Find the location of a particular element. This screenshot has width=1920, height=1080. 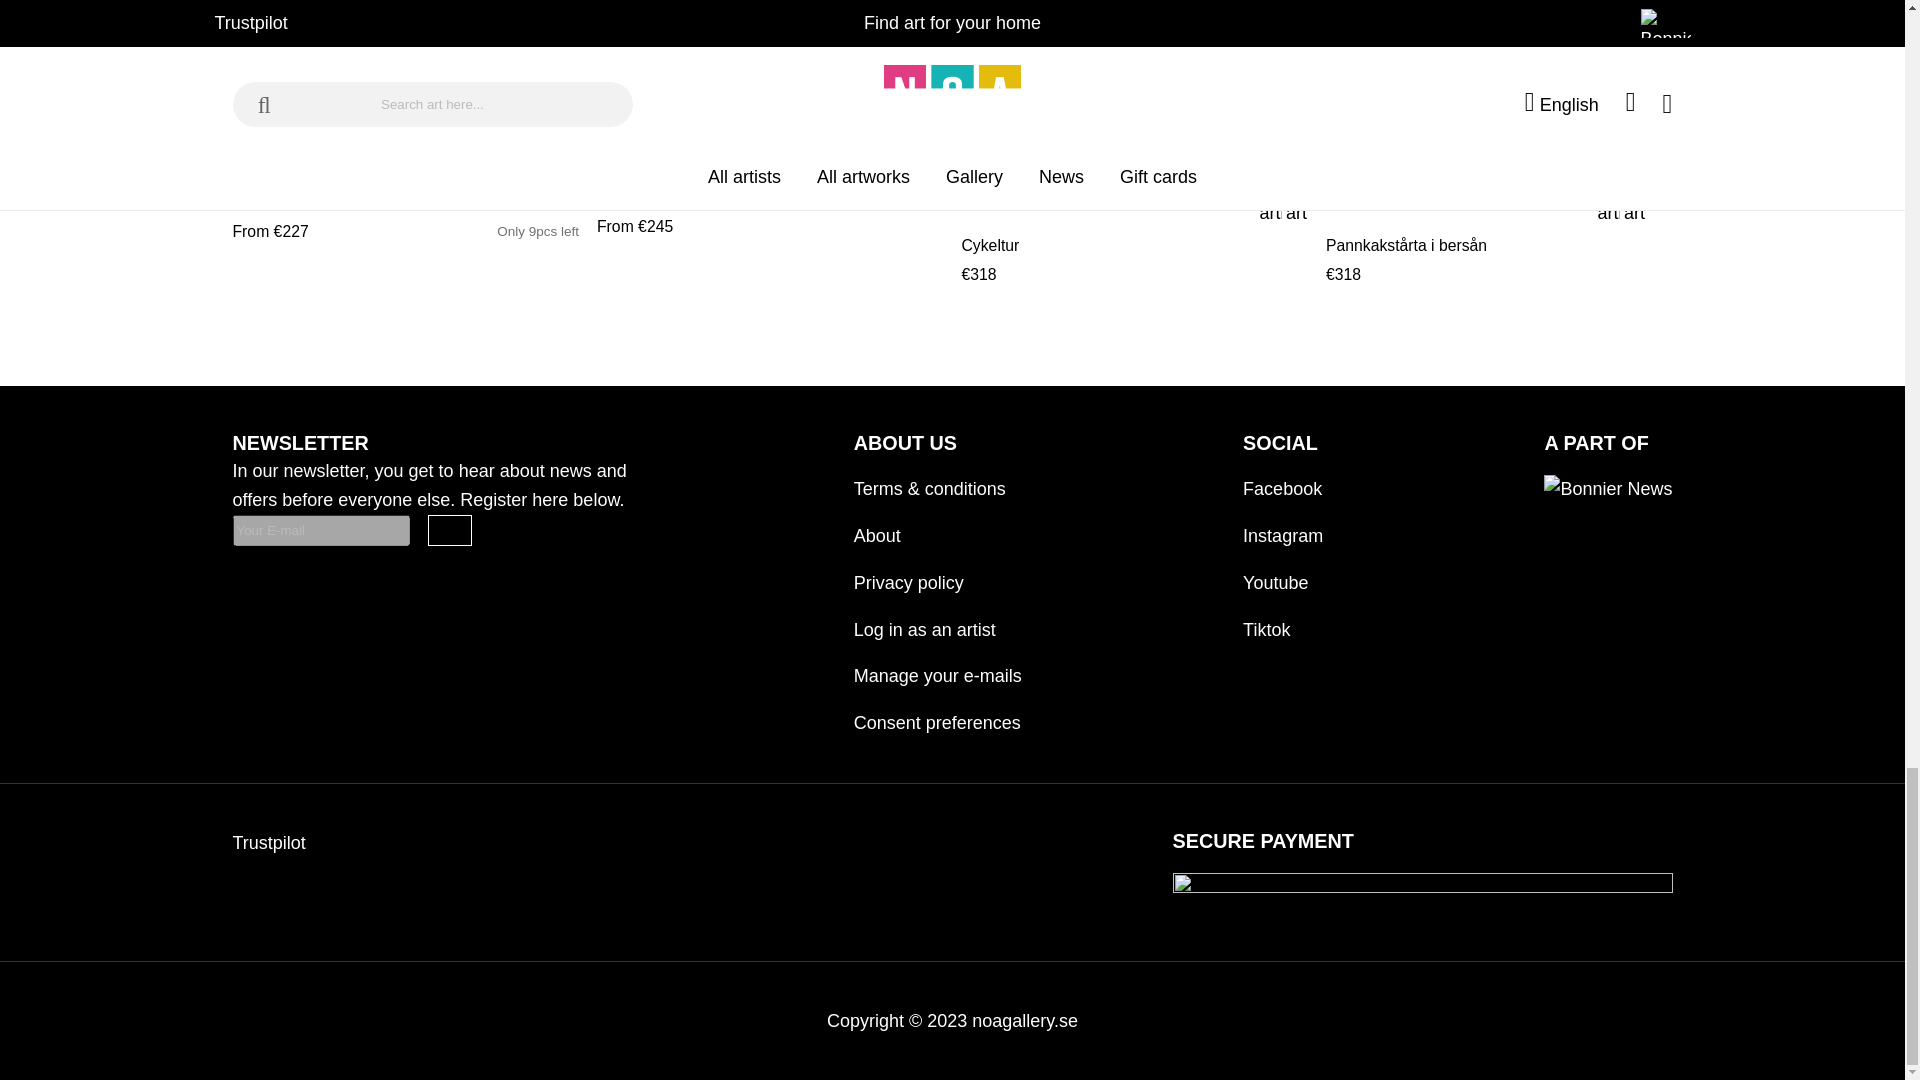

About is located at coordinates (938, 527).